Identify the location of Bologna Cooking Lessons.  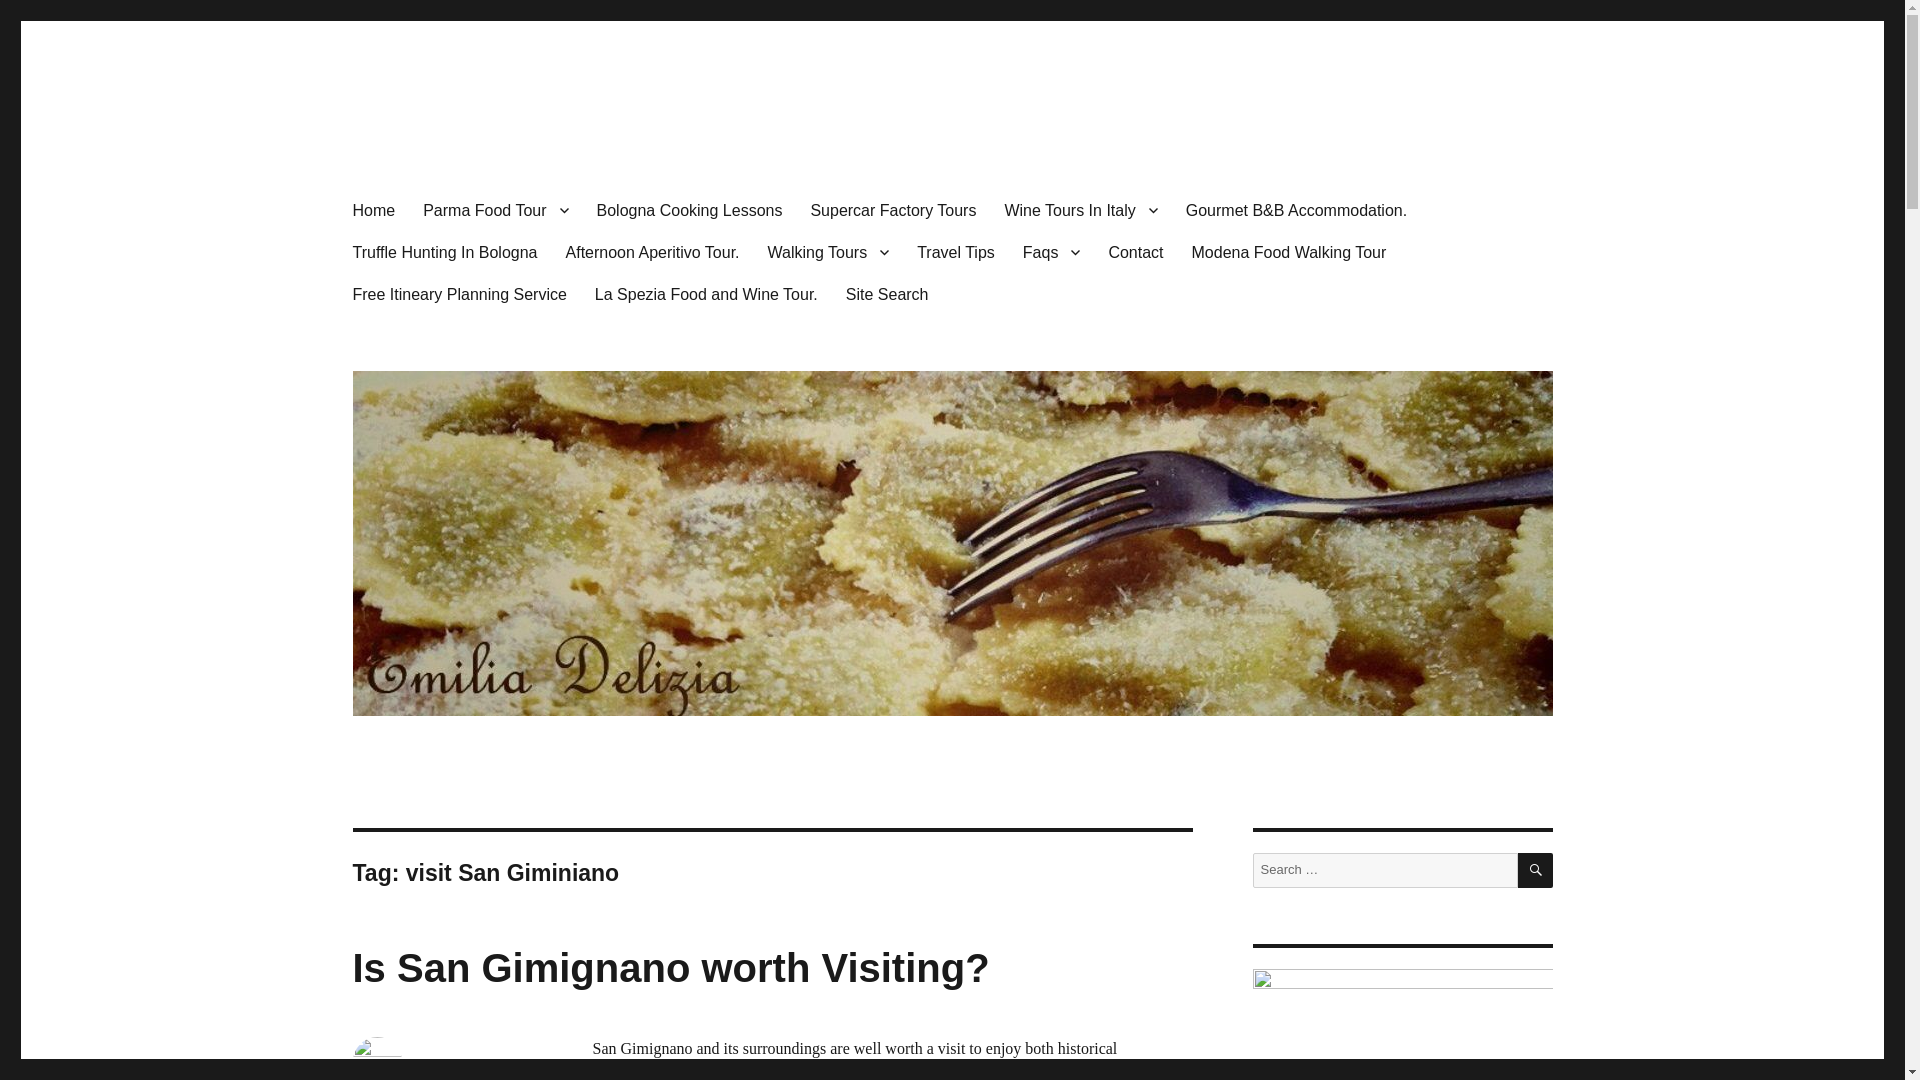
(690, 210).